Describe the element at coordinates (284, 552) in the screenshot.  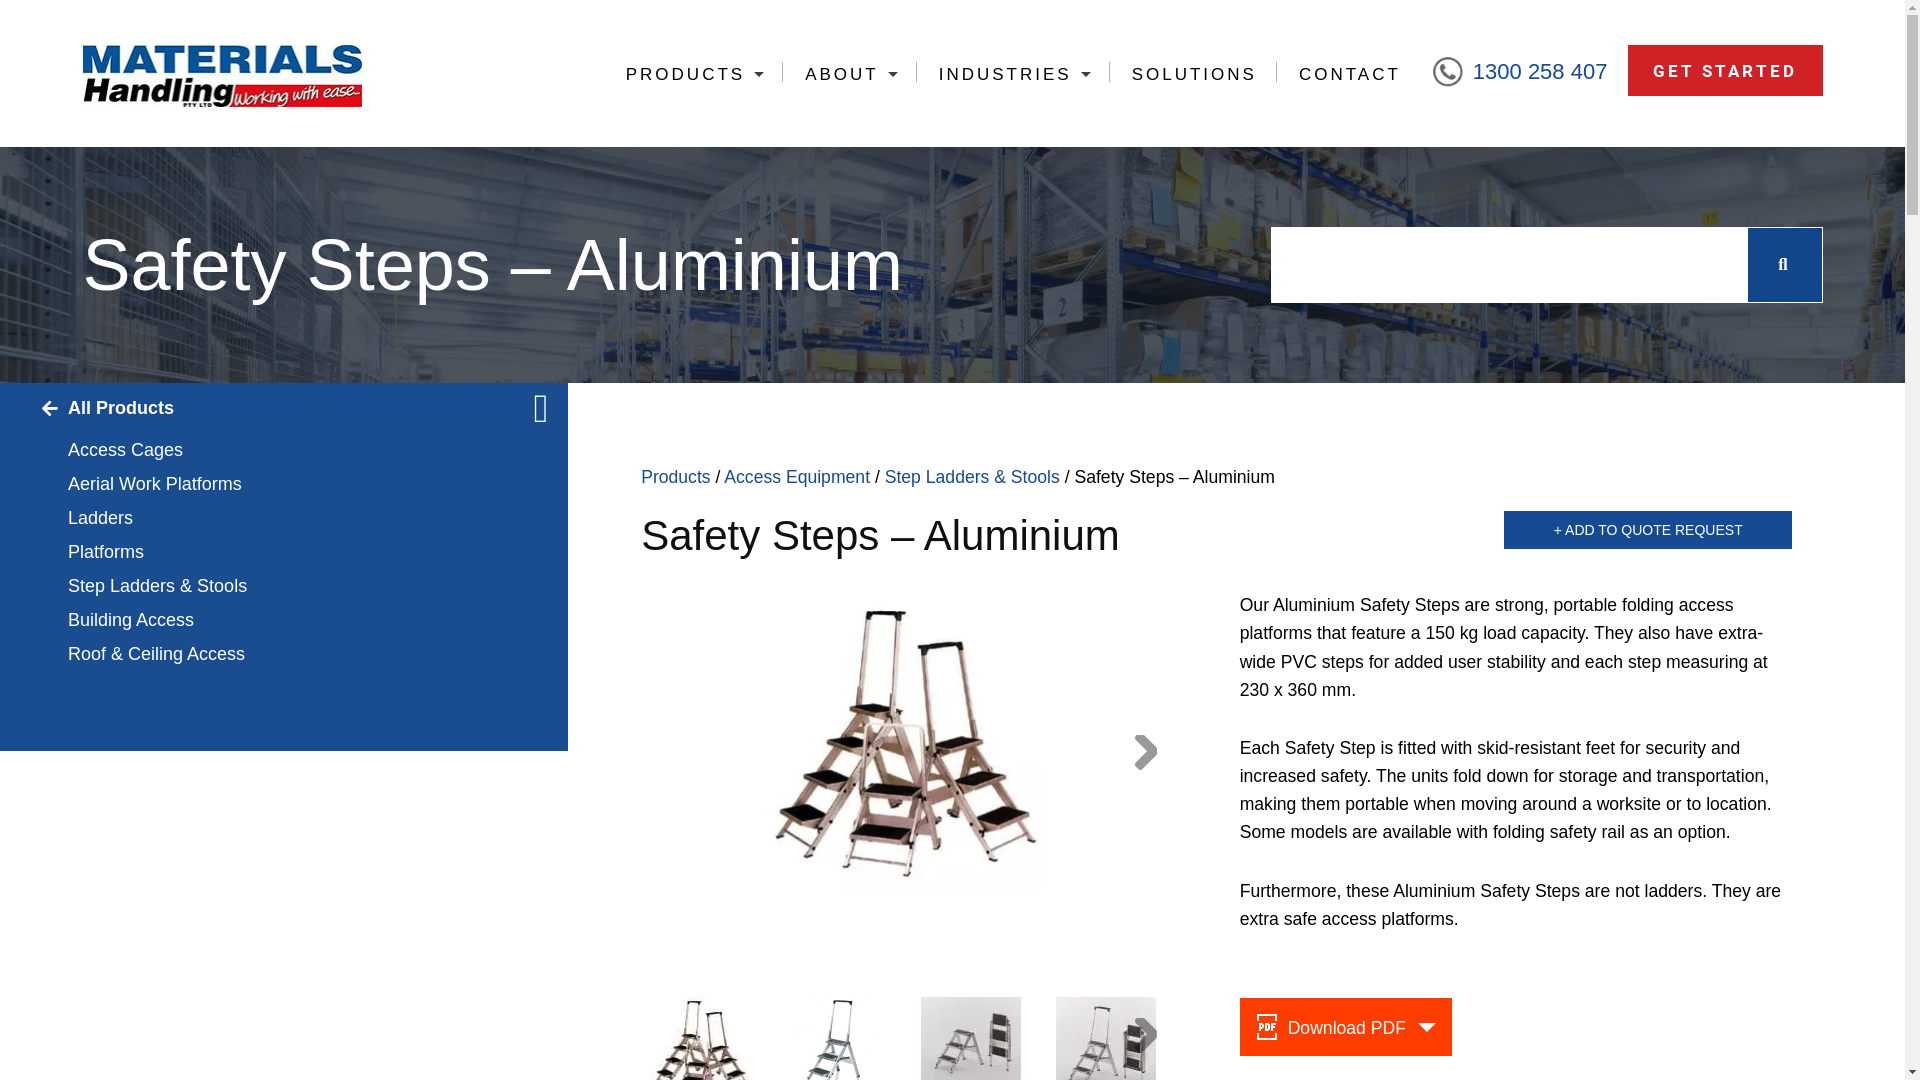
I see `Platforms` at that location.